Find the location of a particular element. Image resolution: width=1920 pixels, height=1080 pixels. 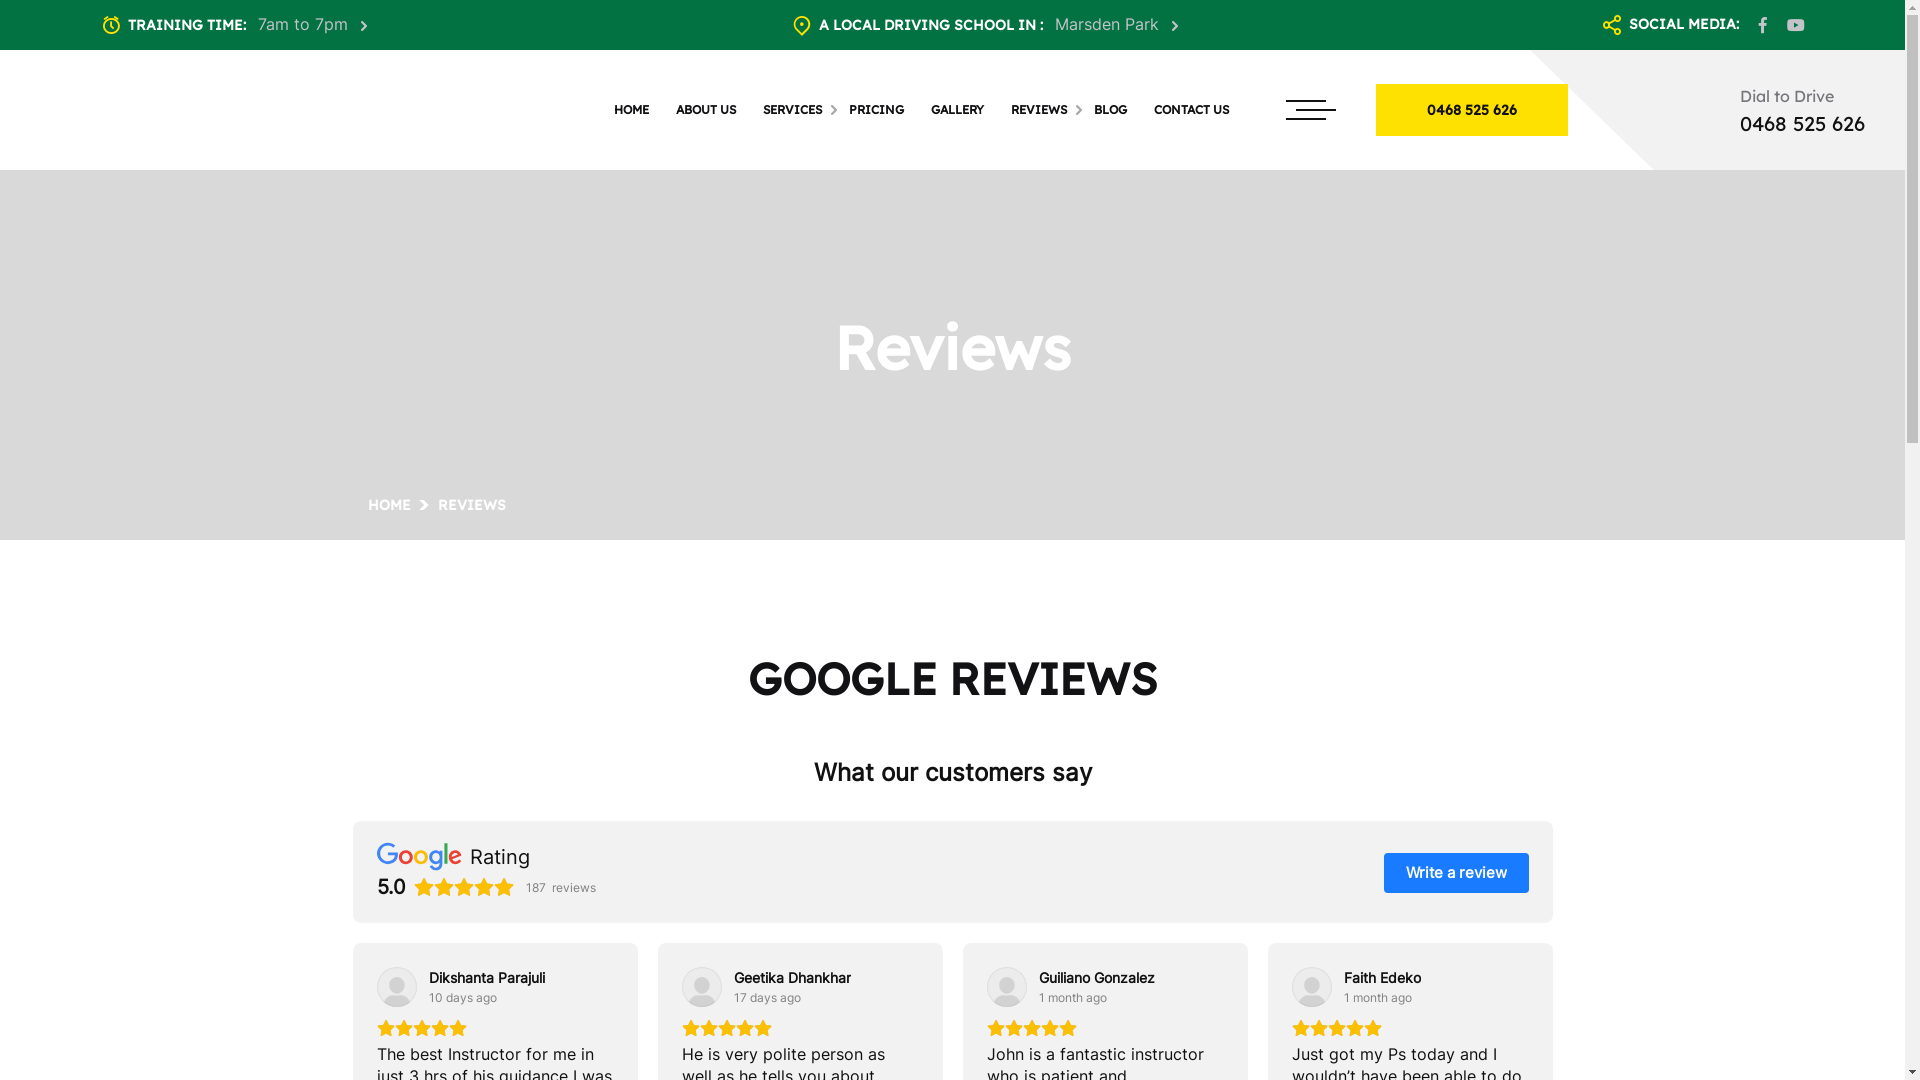

Faith Edeko is located at coordinates (1382, 978).